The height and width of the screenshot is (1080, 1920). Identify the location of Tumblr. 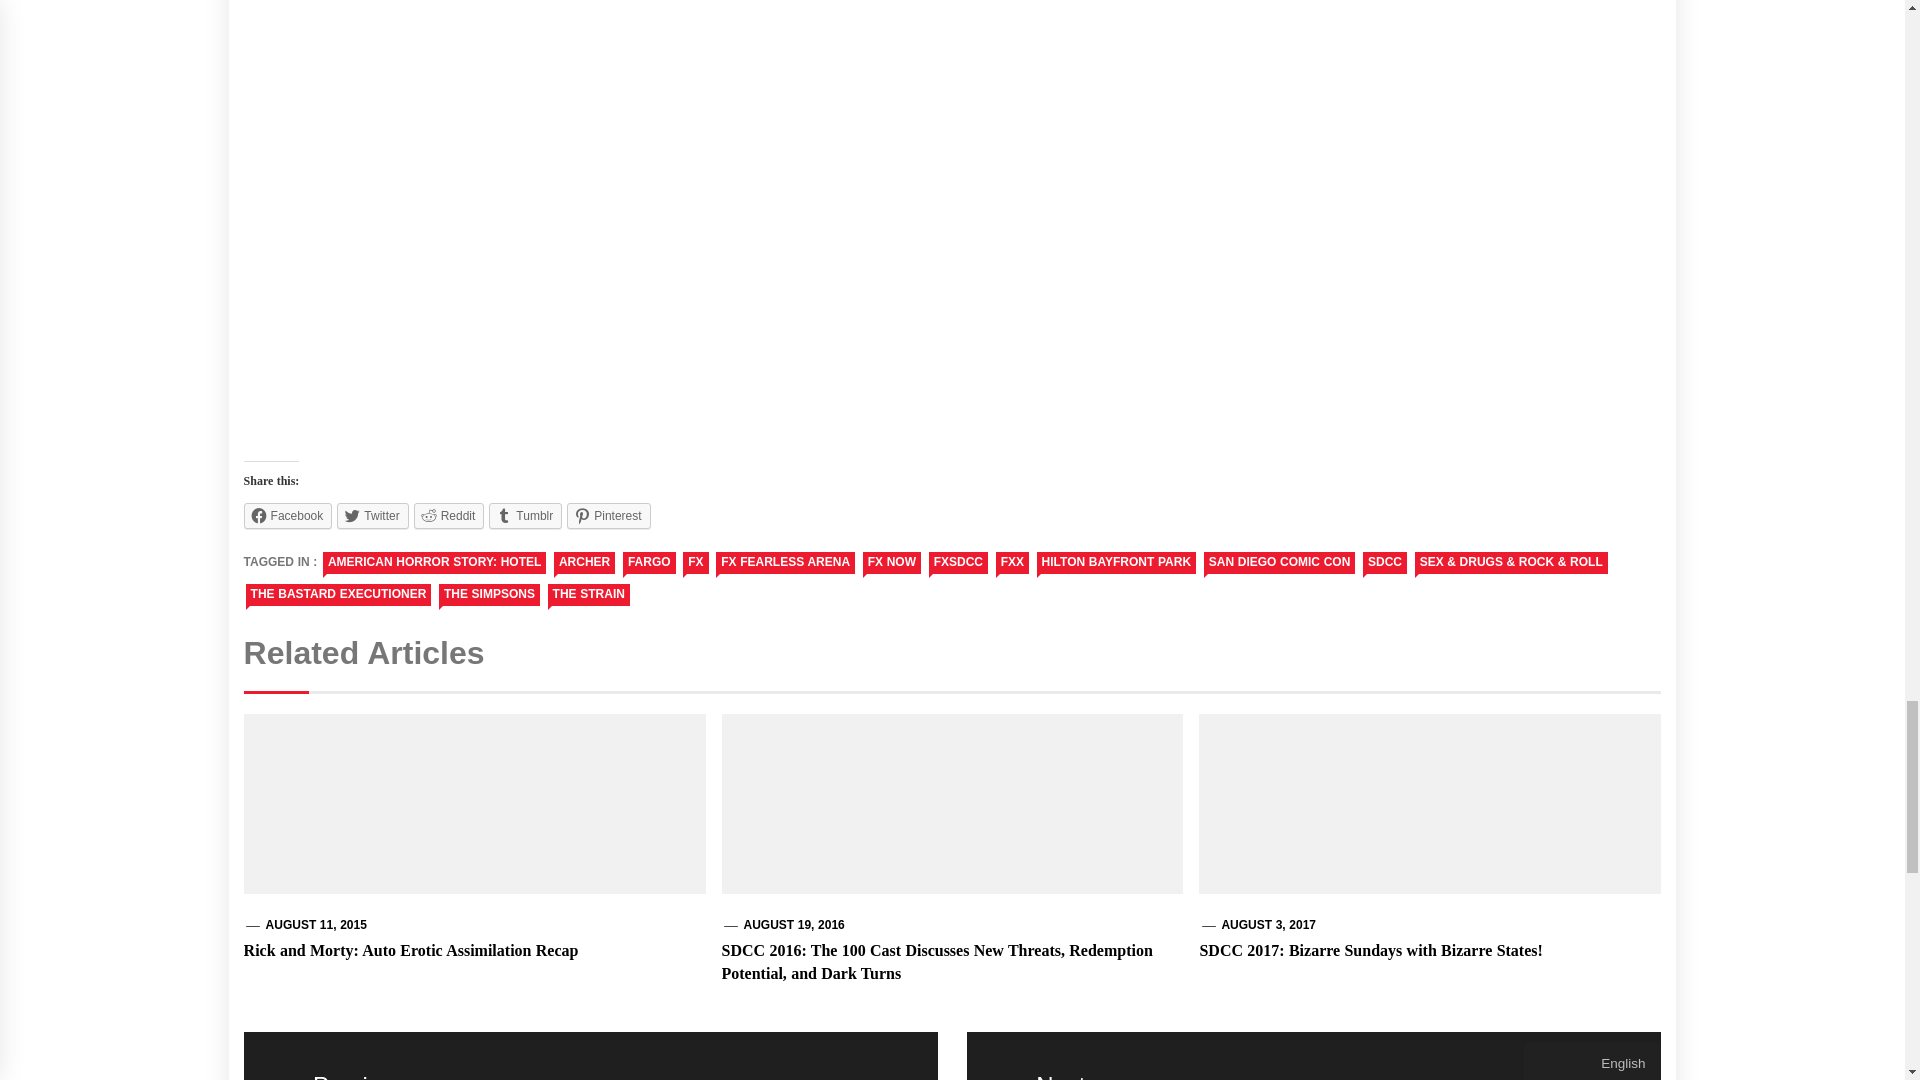
(526, 516).